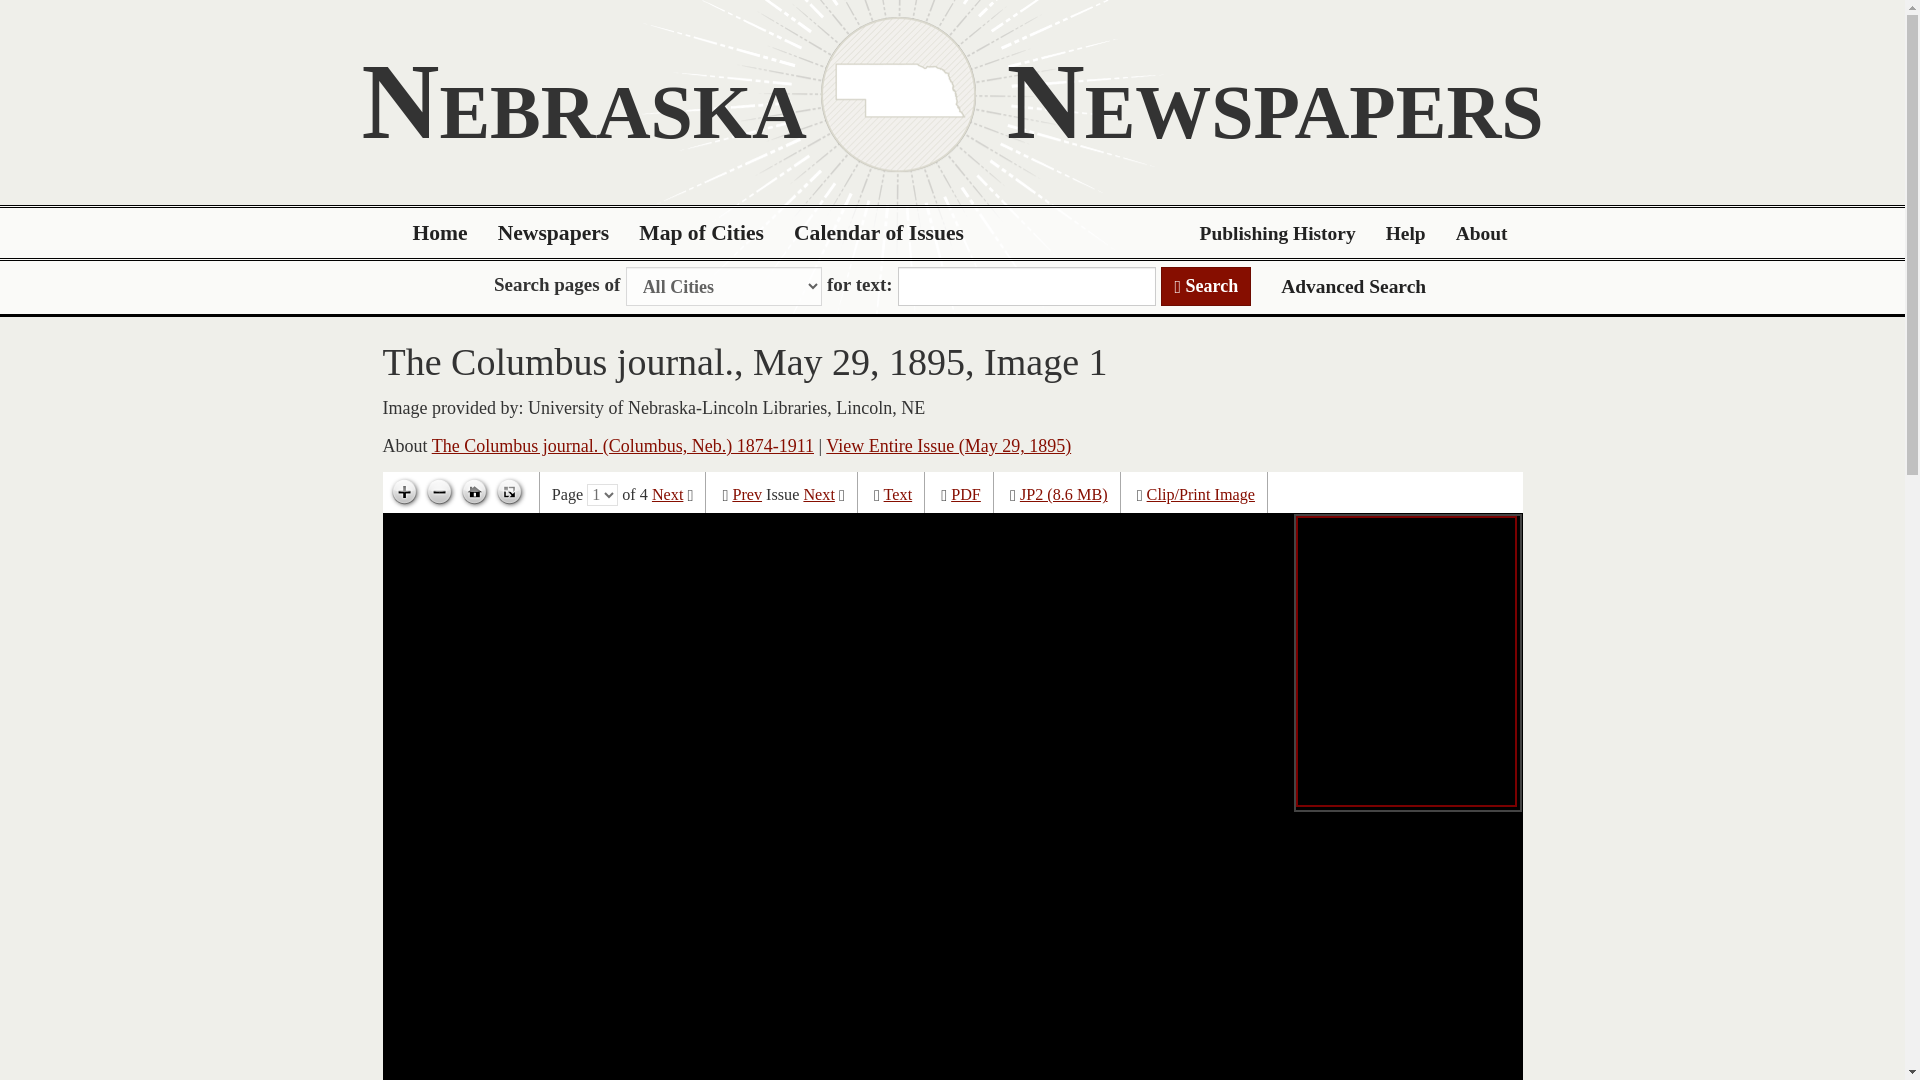  What do you see at coordinates (746, 495) in the screenshot?
I see `Prev` at bounding box center [746, 495].